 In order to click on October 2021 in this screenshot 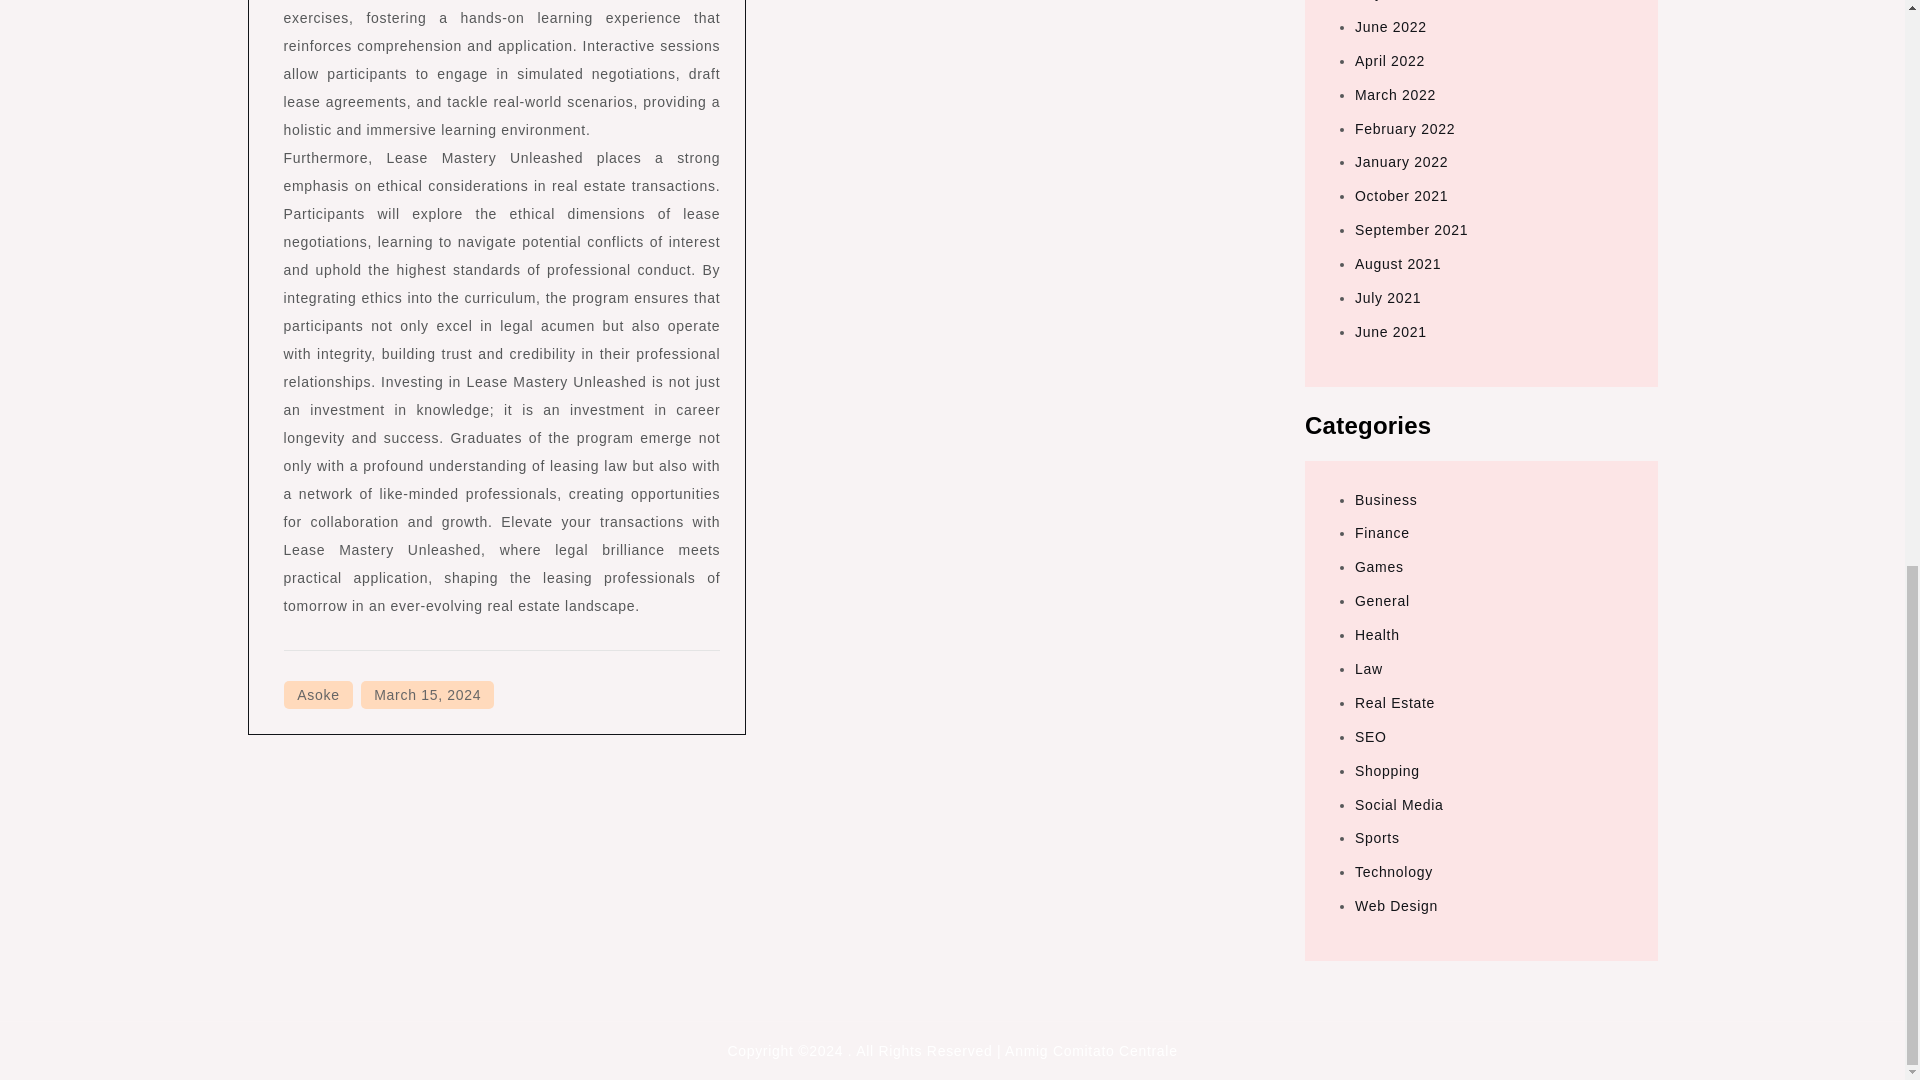, I will do `click(1401, 196)`.